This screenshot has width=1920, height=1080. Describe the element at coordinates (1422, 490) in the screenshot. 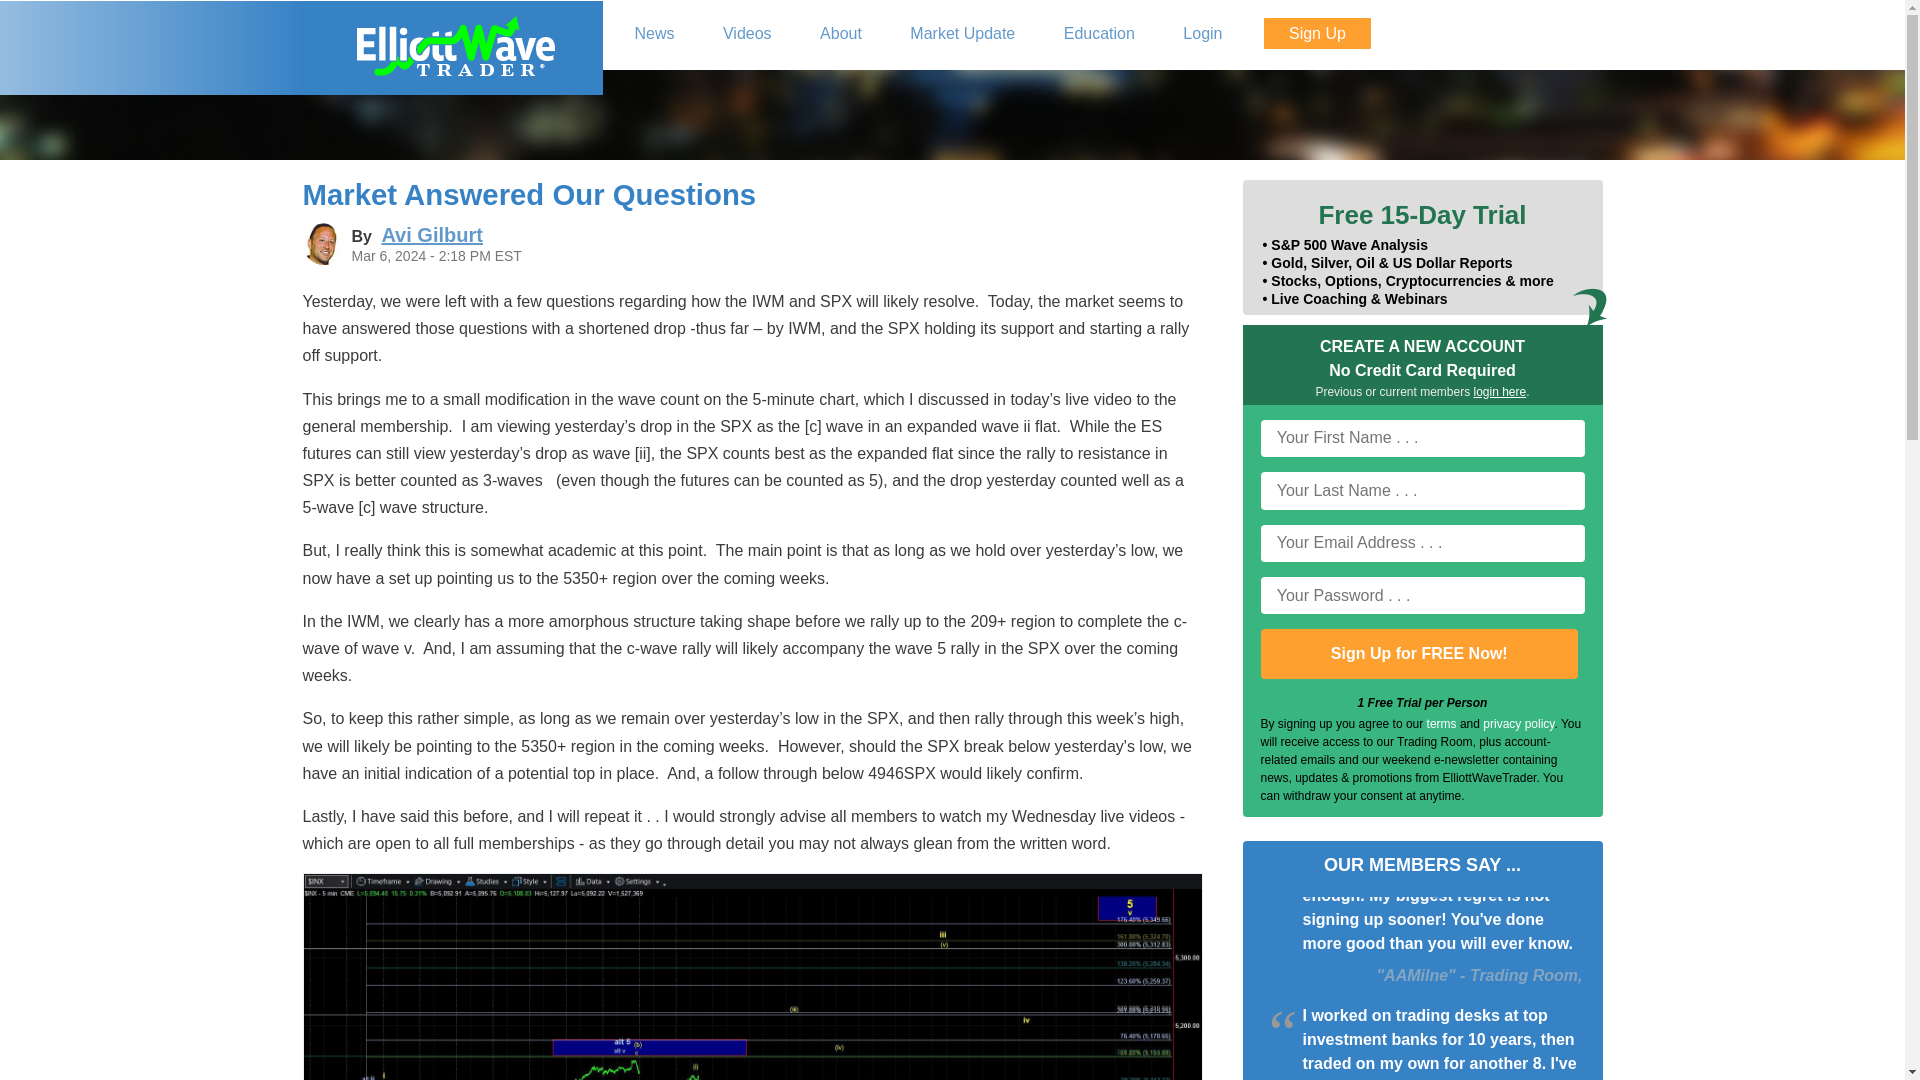

I see `Your Last Name` at that location.